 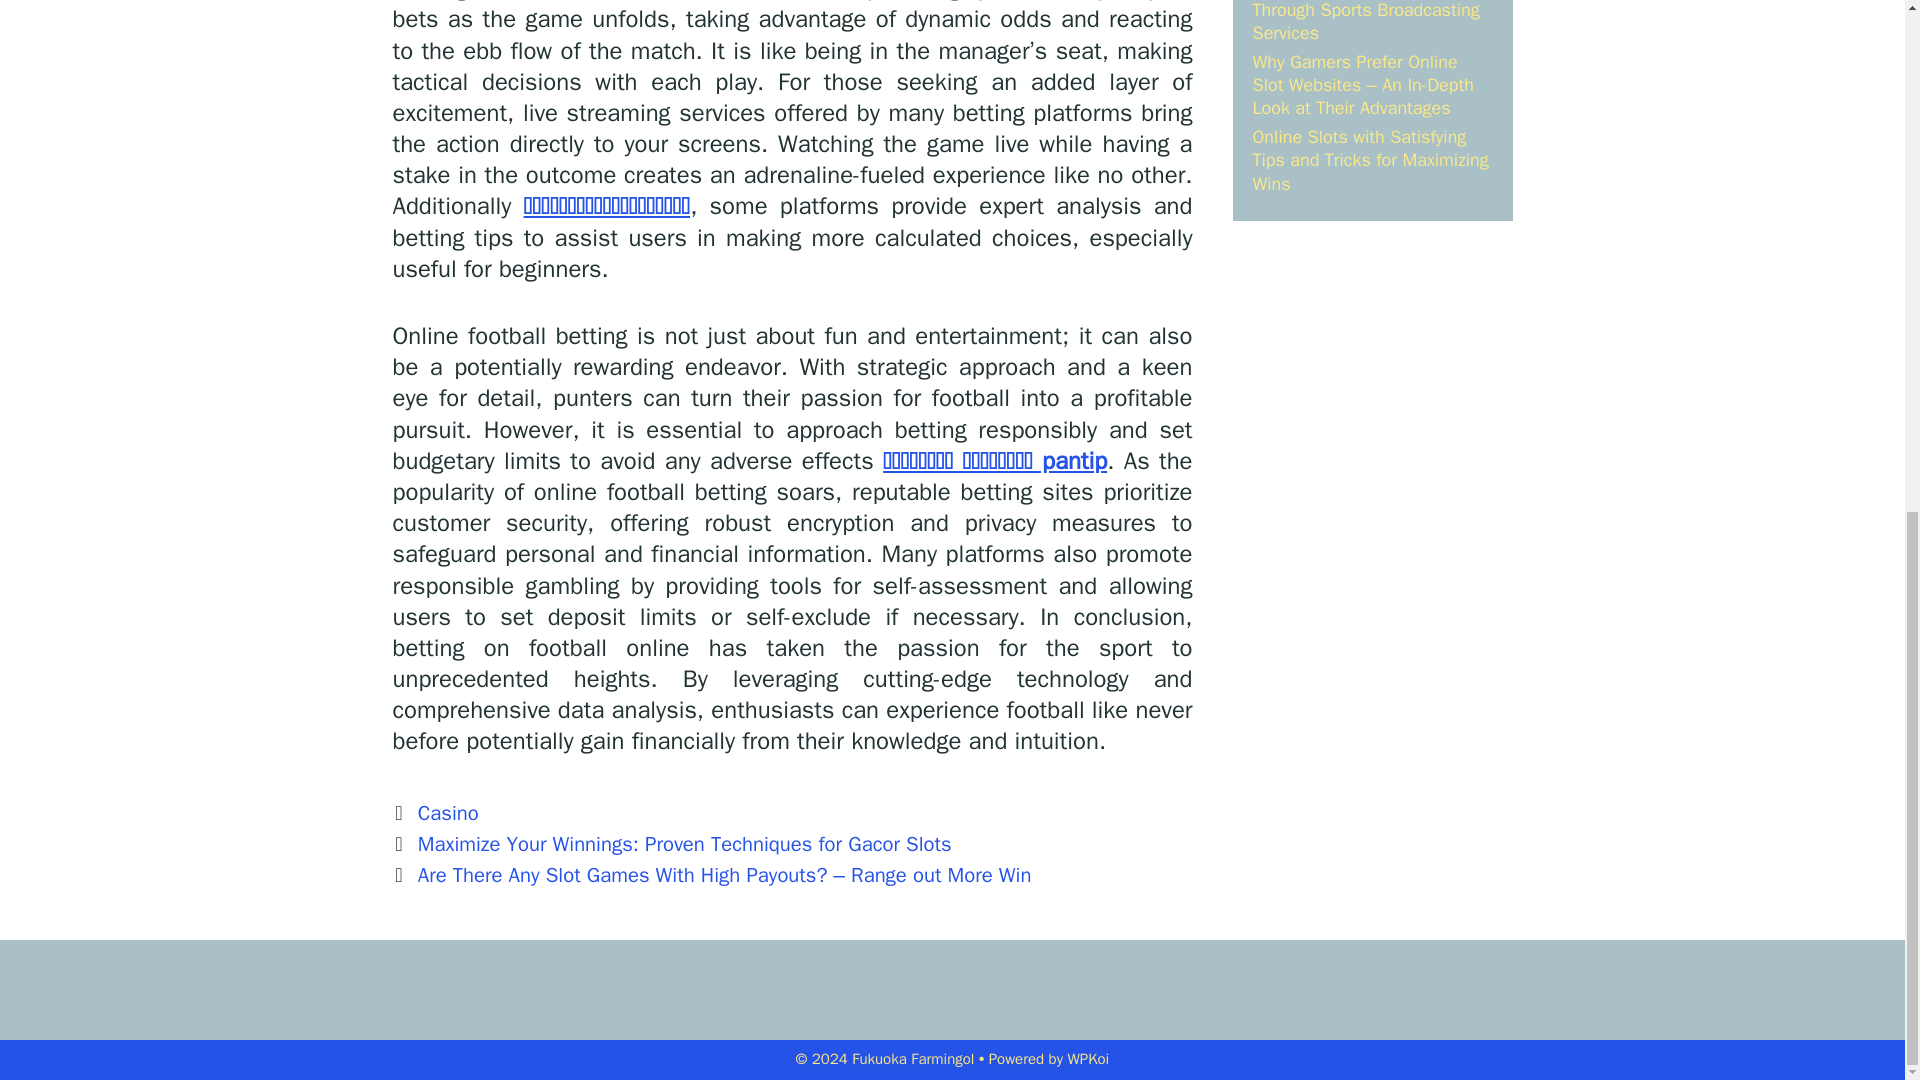 What do you see at coordinates (670, 844) in the screenshot?
I see `Previous` at bounding box center [670, 844].